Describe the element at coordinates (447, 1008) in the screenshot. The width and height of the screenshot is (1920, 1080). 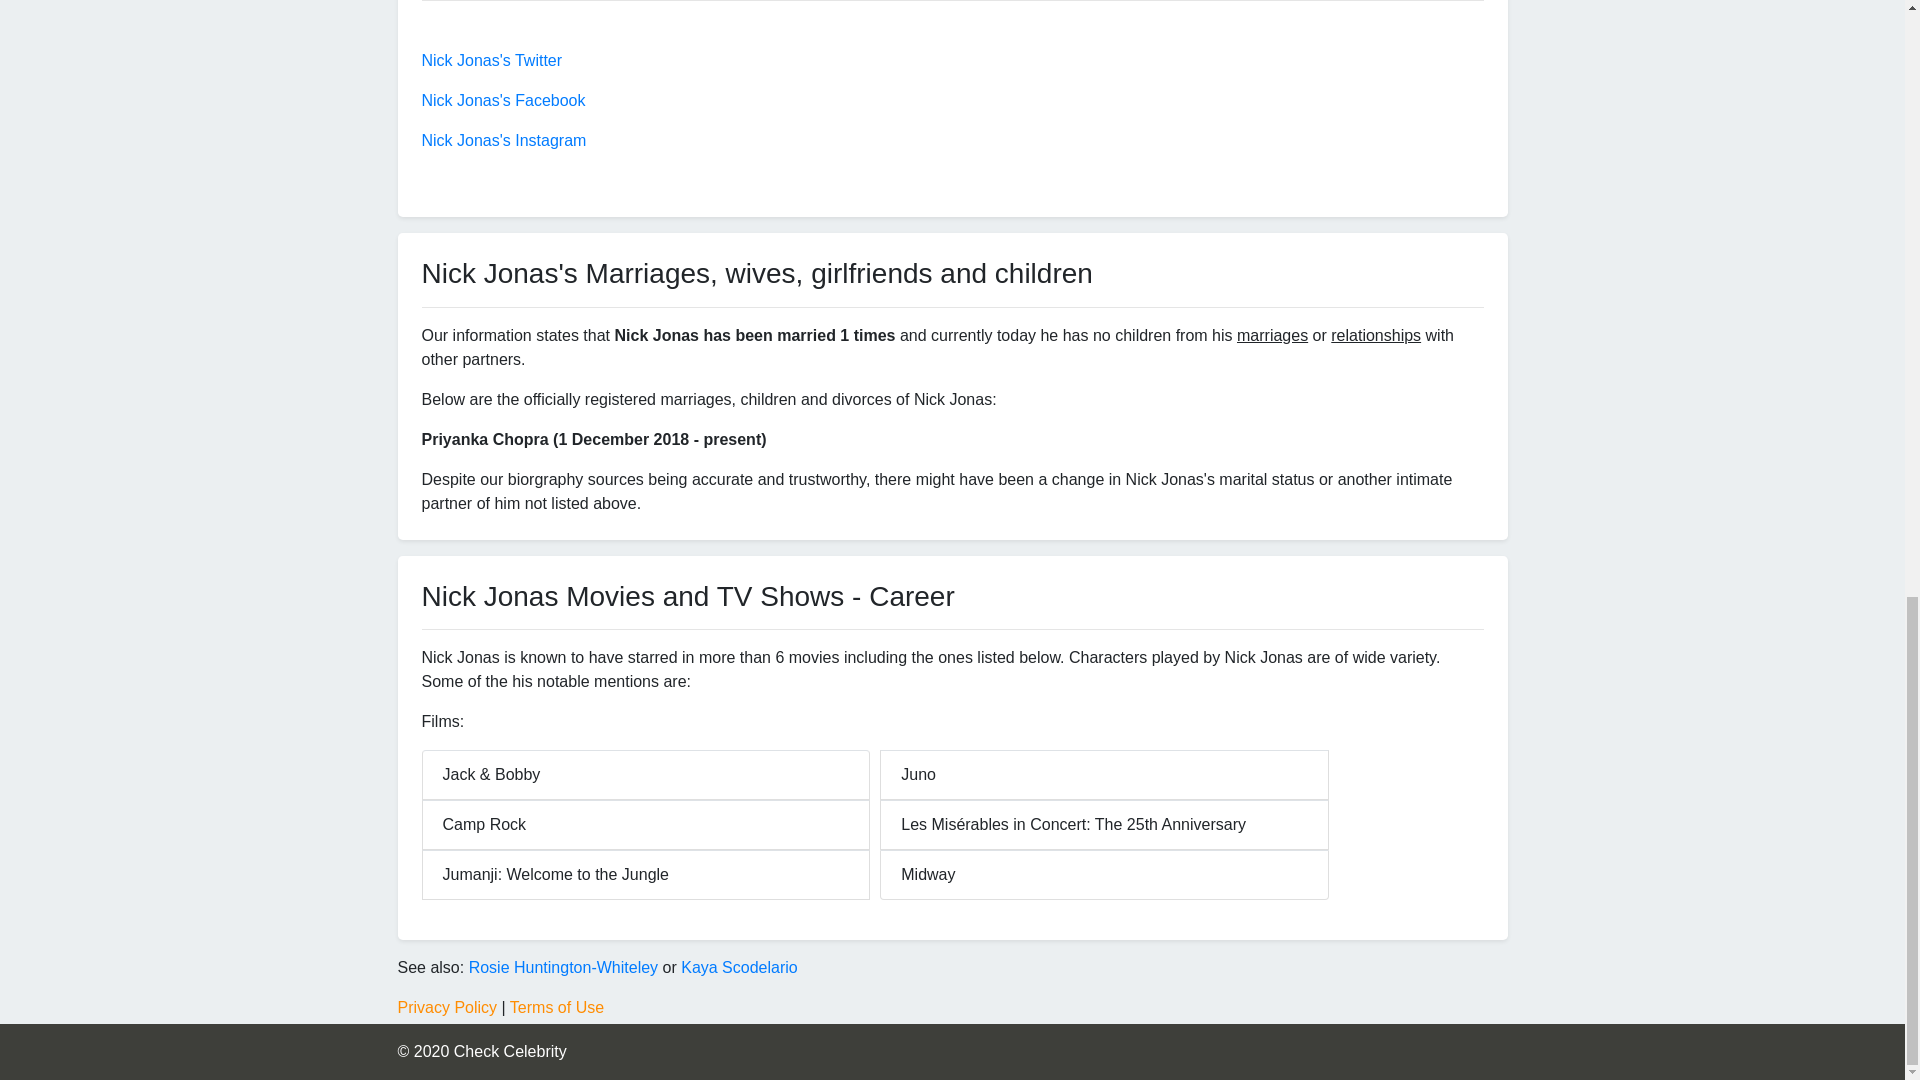
I see `Privacy Policy` at that location.